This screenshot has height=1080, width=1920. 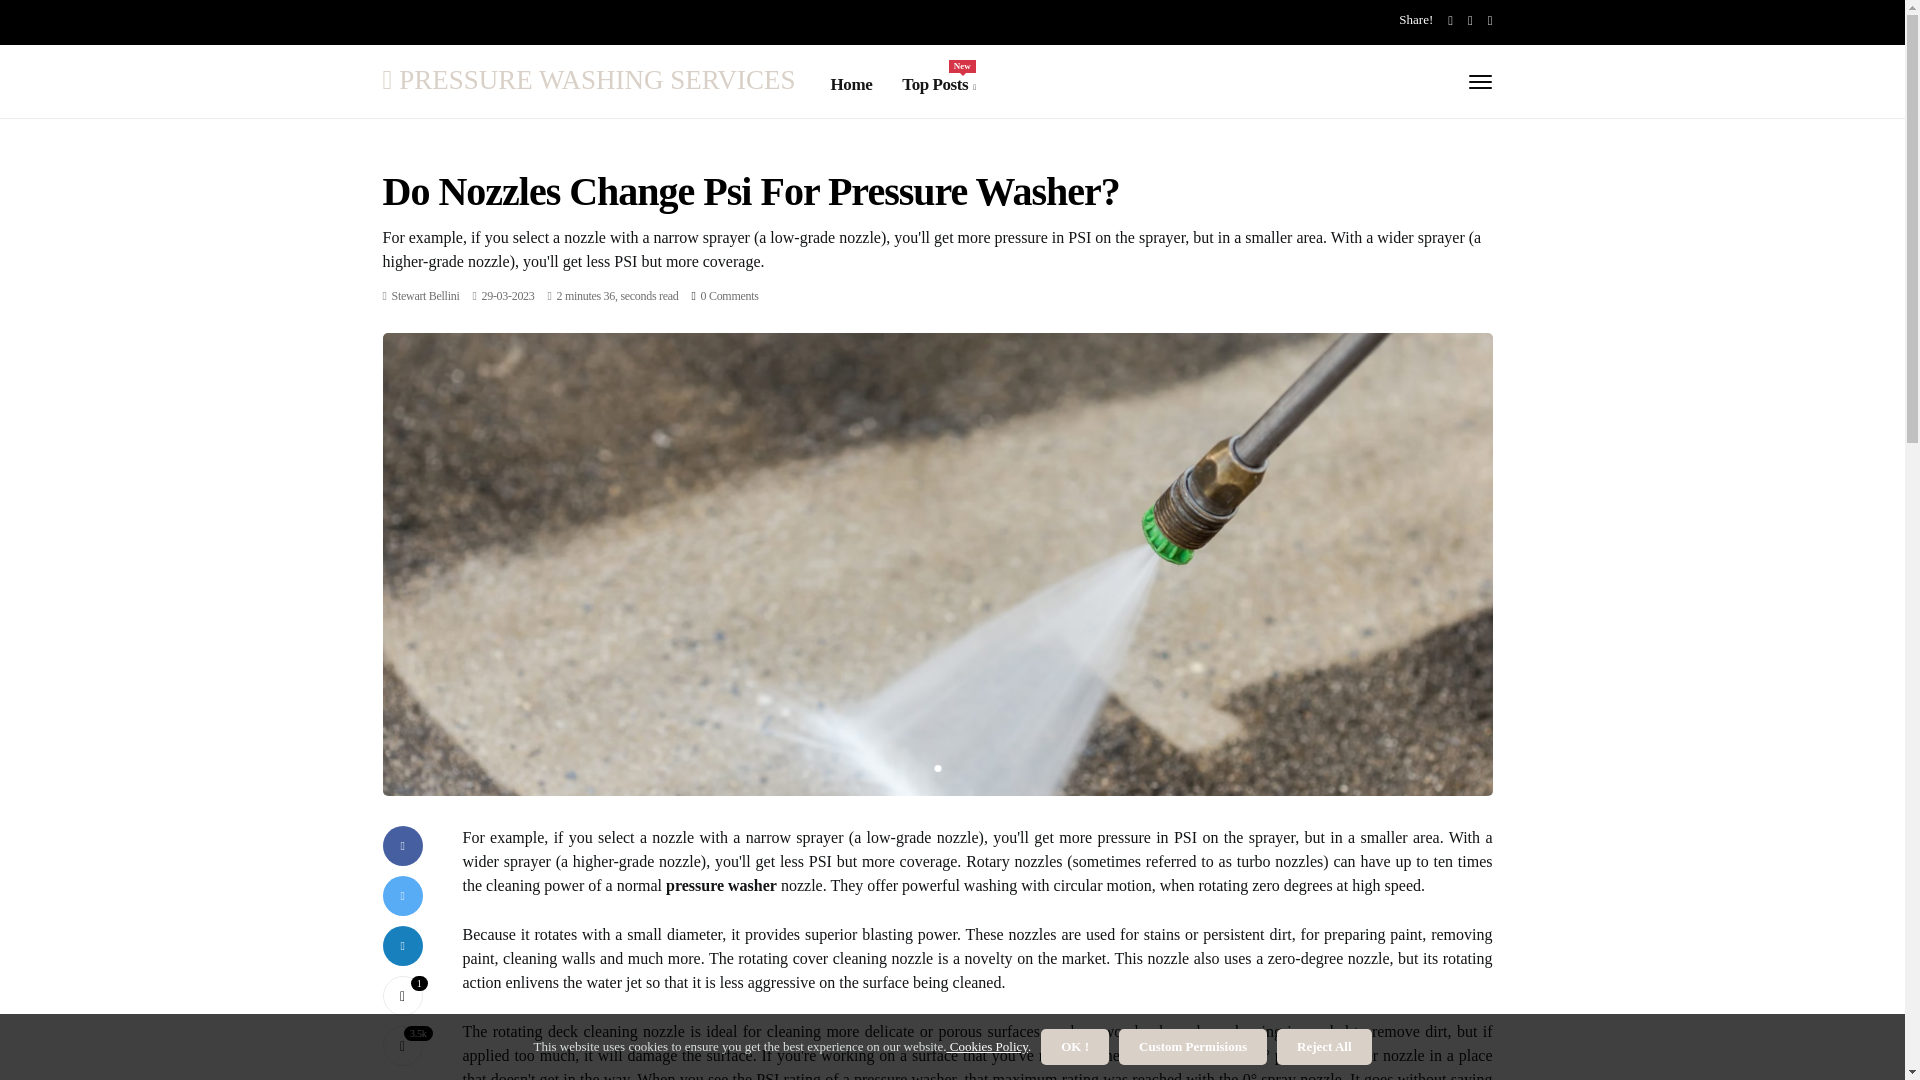 I want to click on Like, so click(x=402, y=996).